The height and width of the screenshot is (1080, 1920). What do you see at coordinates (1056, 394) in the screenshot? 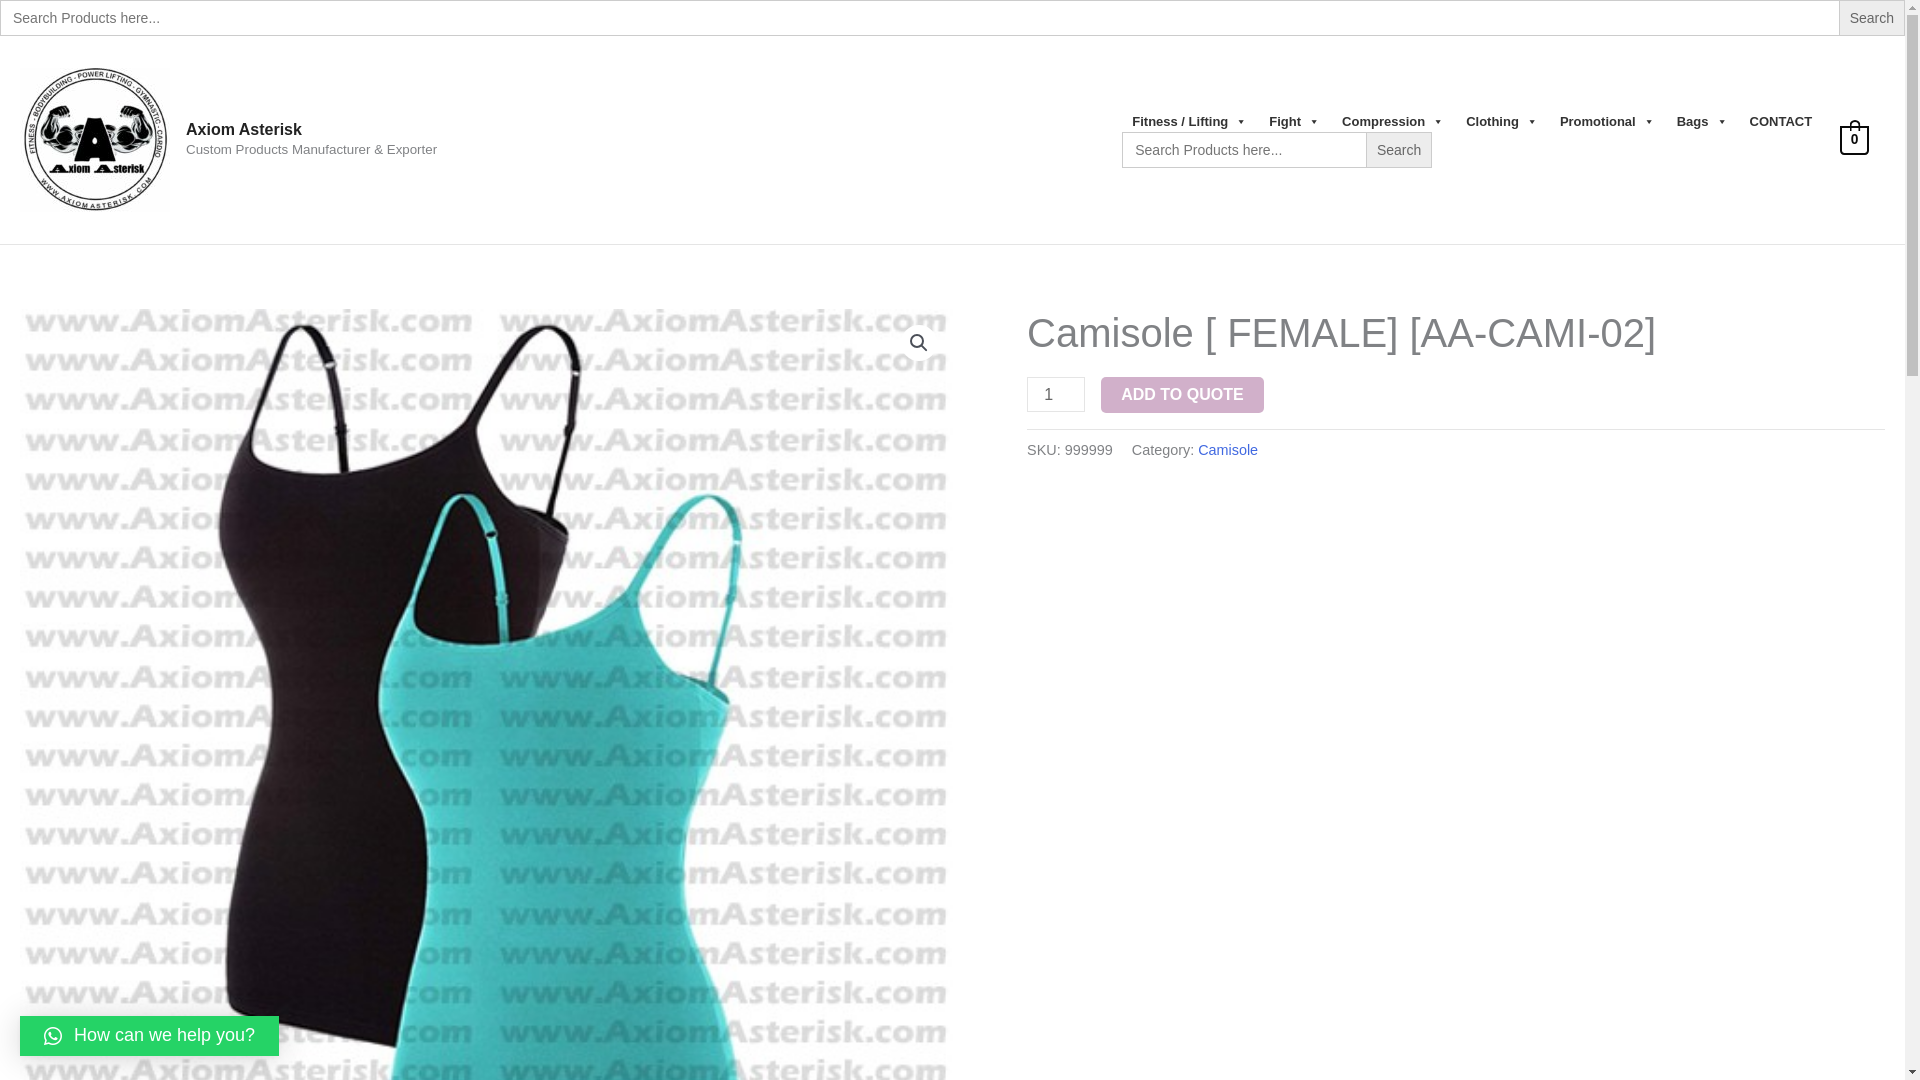
I see `1` at bounding box center [1056, 394].